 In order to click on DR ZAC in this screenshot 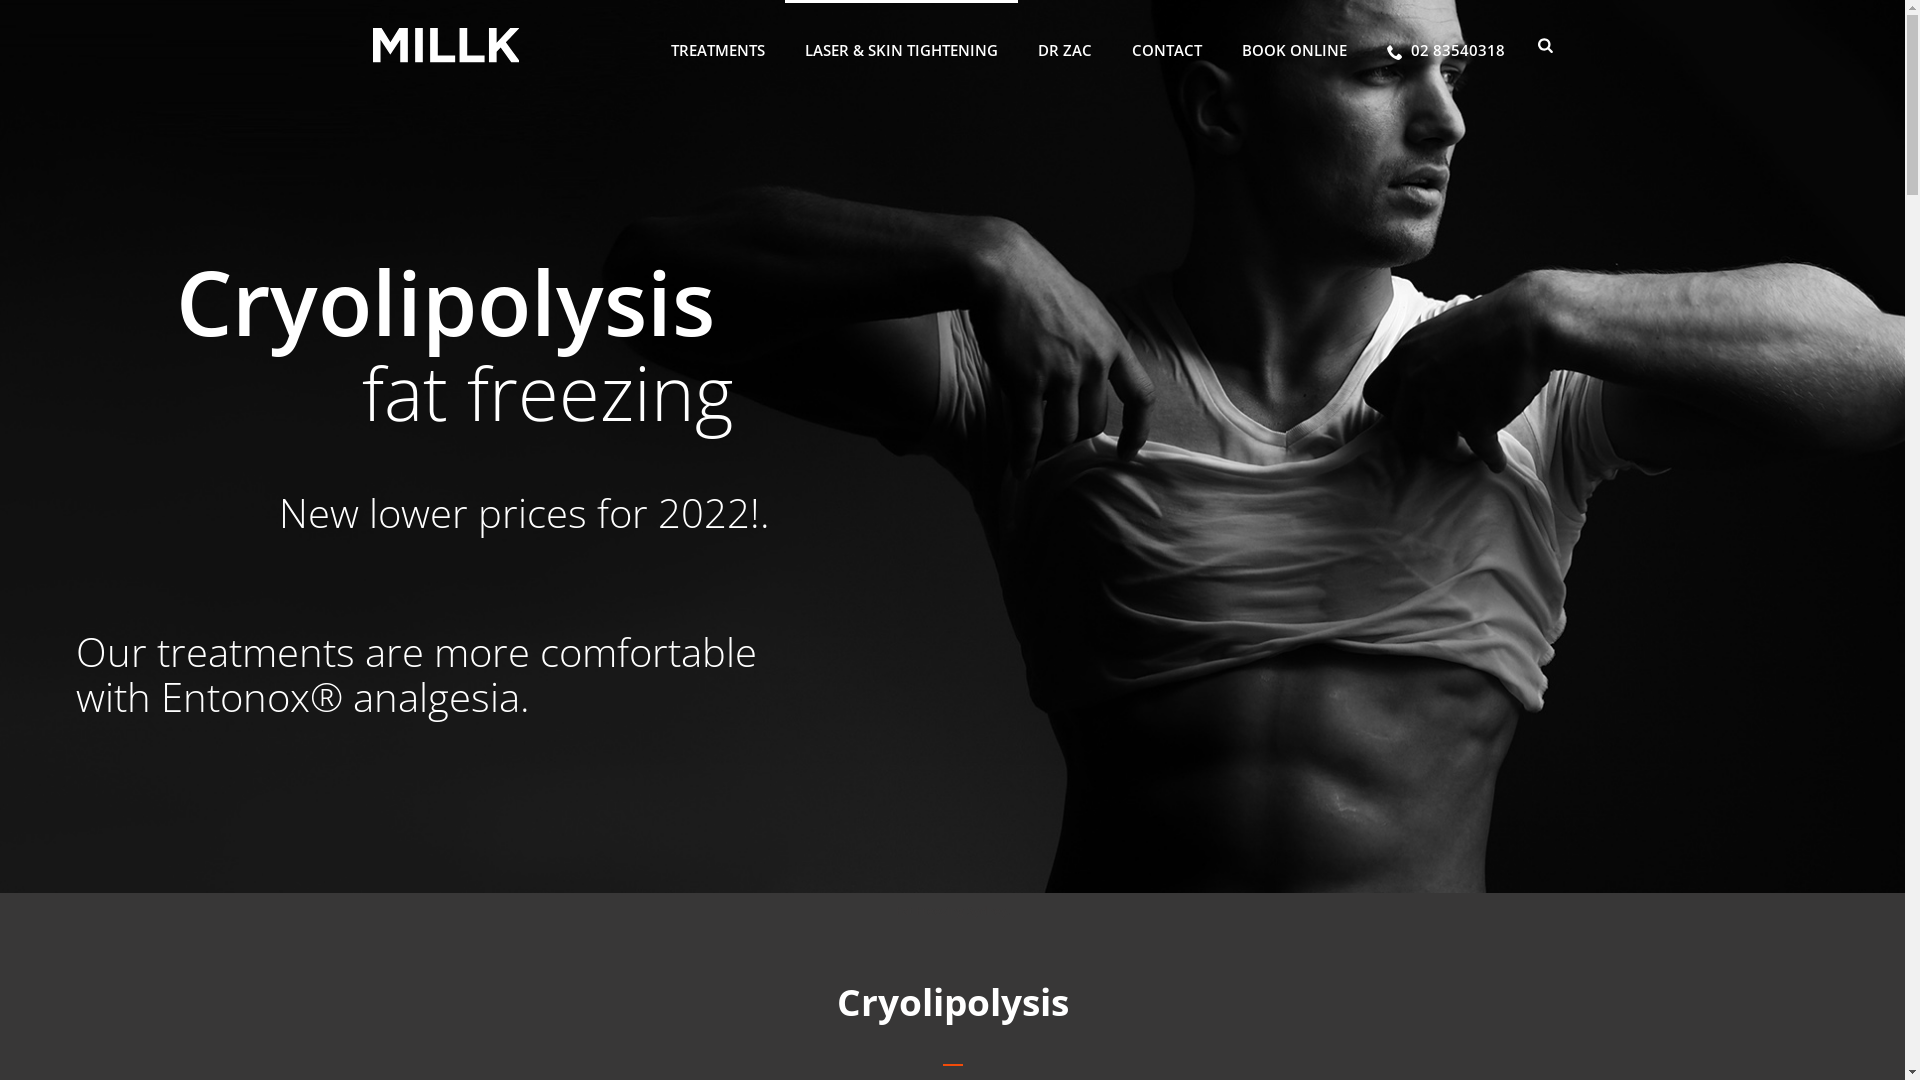, I will do `click(1064, 45)`.